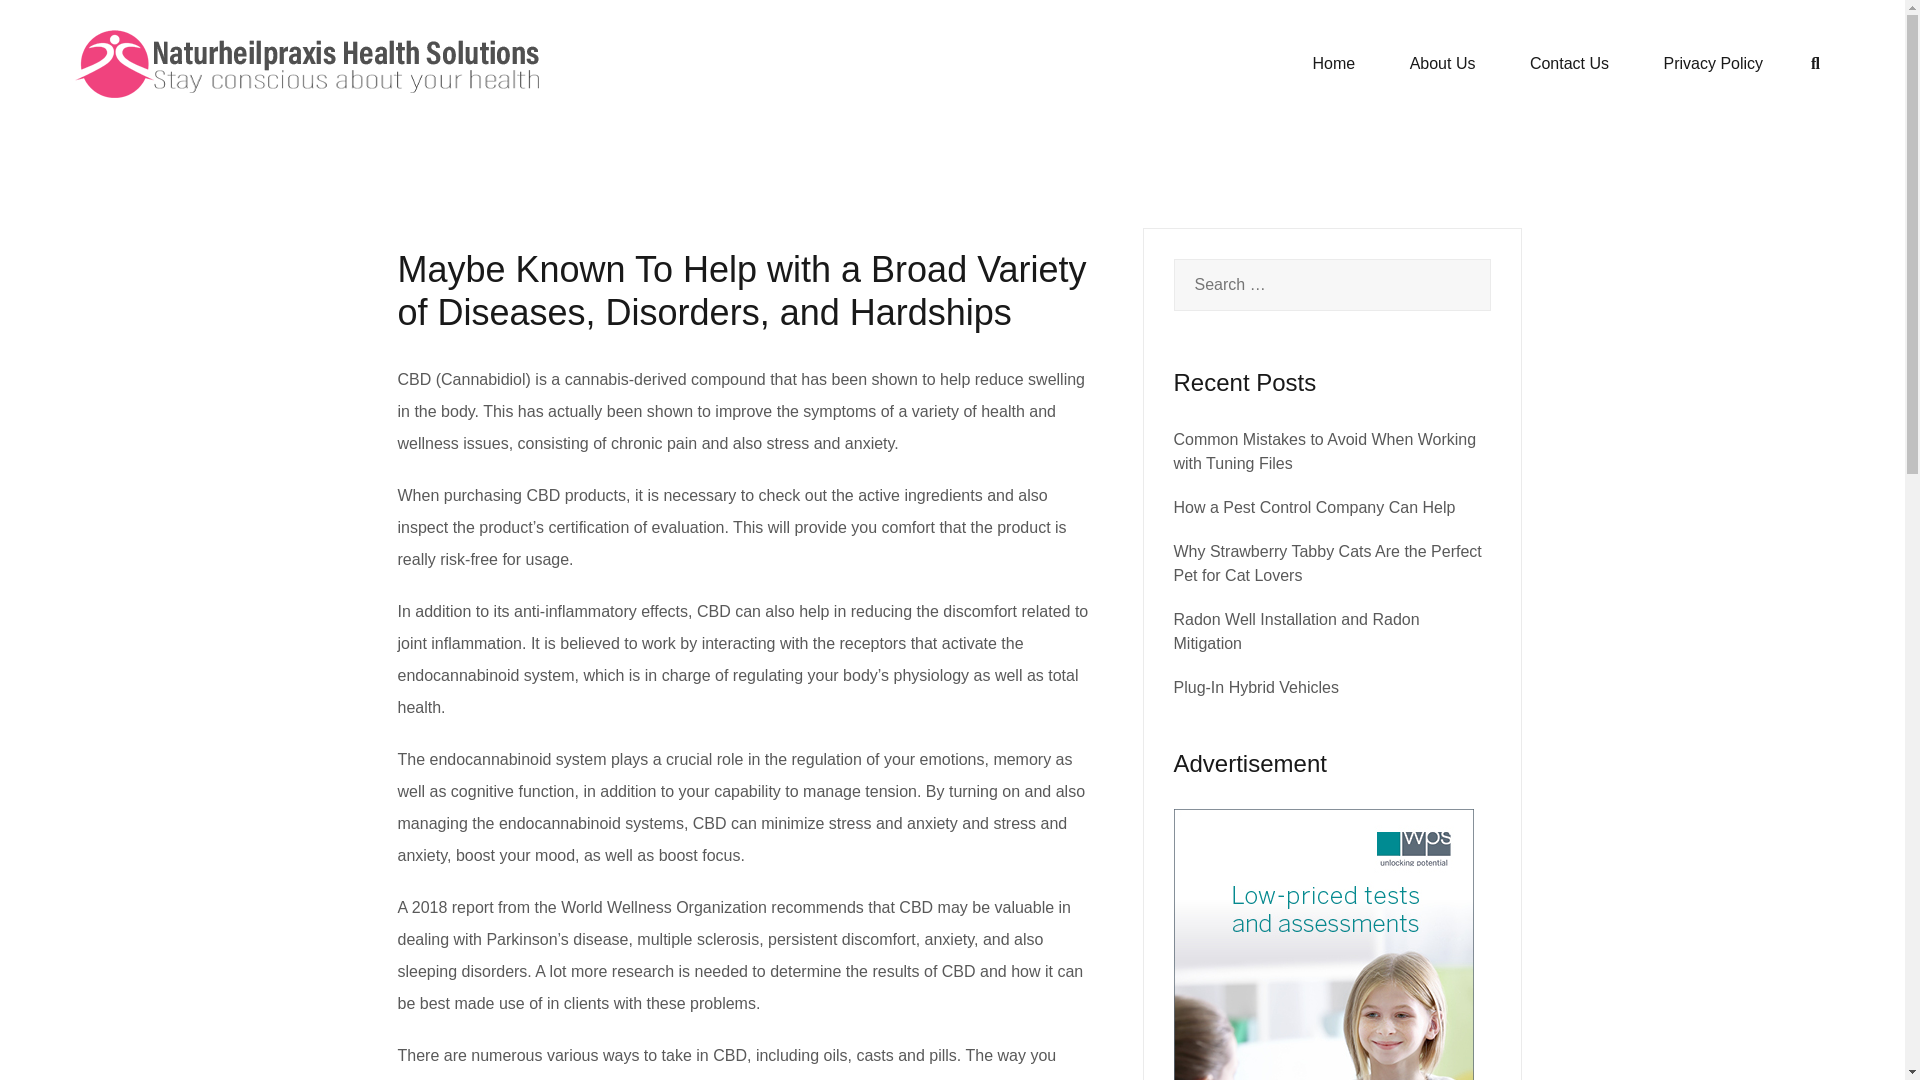 This screenshot has height=1080, width=1920. What do you see at coordinates (1442, 63) in the screenshot?
I see `About Us` at bounding box center [1442, 63].